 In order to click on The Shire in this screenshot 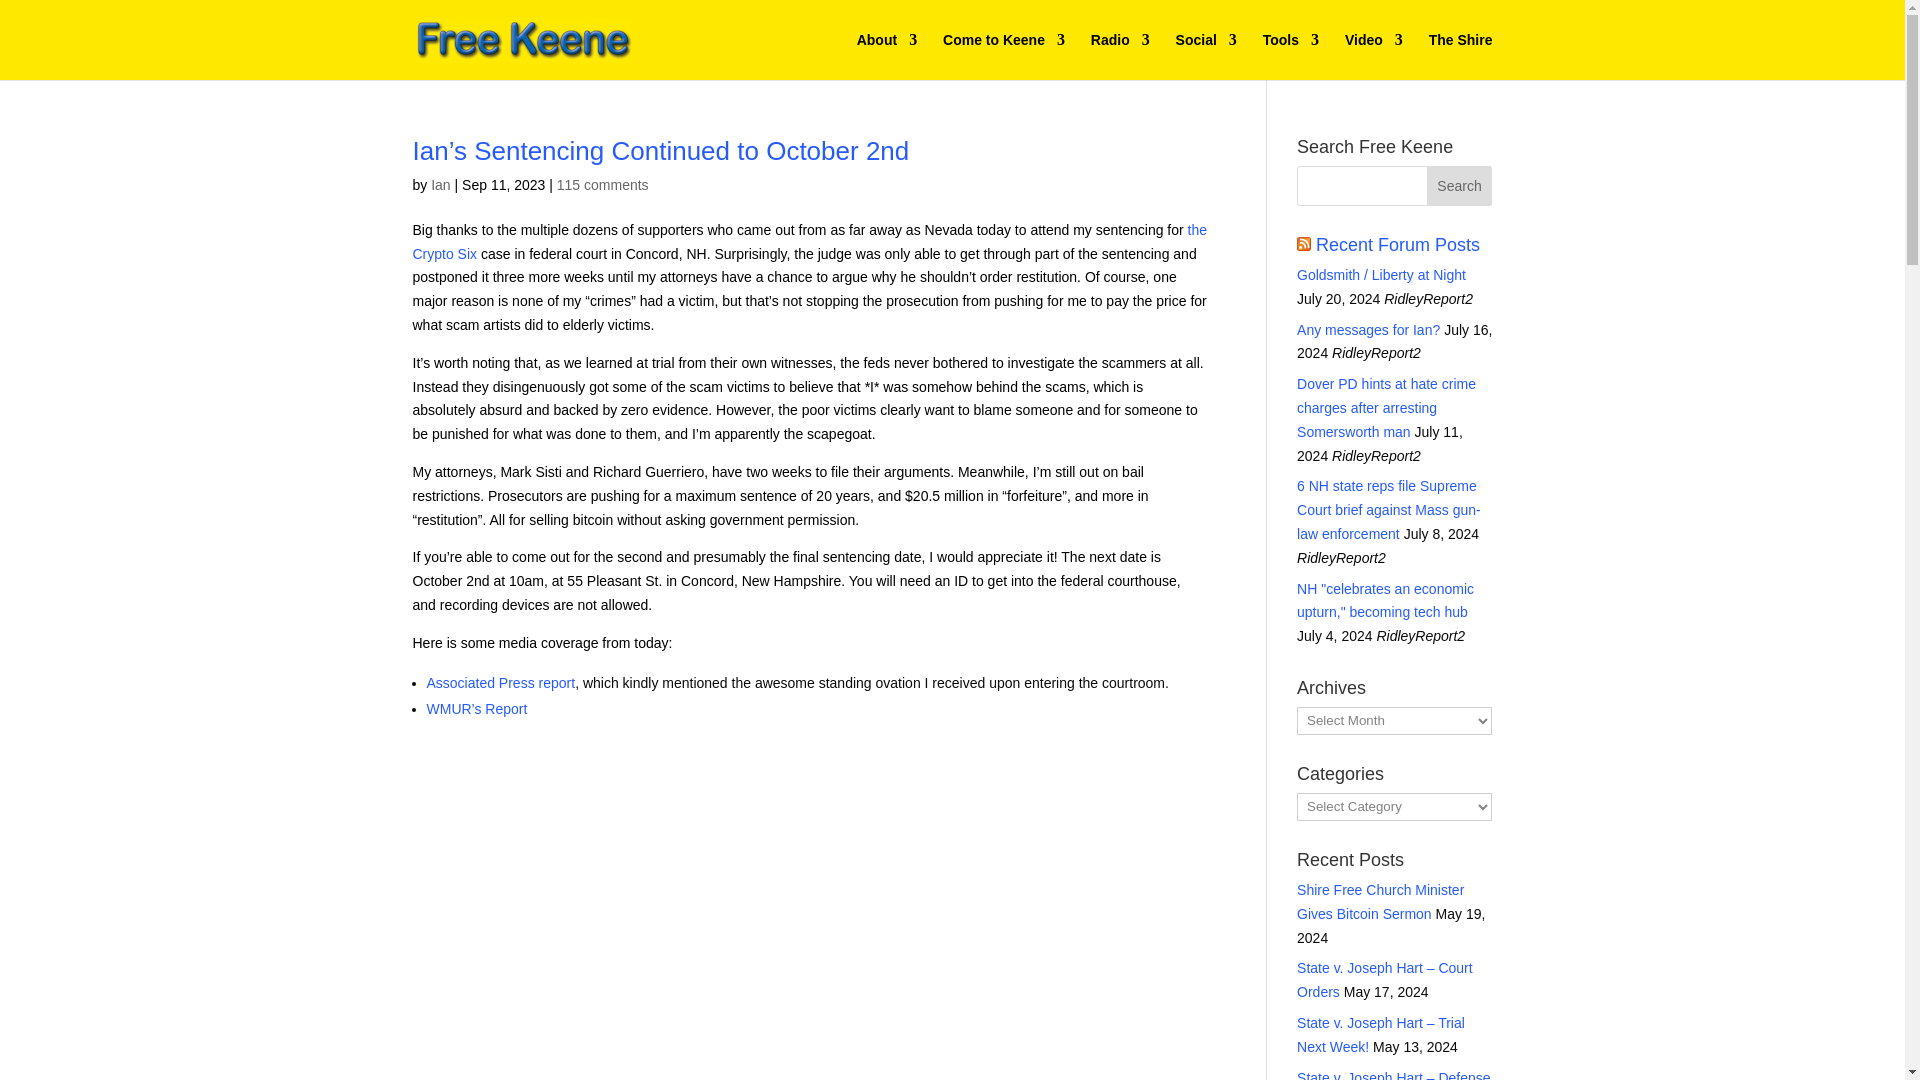, I will do `click(1460, 56)`.